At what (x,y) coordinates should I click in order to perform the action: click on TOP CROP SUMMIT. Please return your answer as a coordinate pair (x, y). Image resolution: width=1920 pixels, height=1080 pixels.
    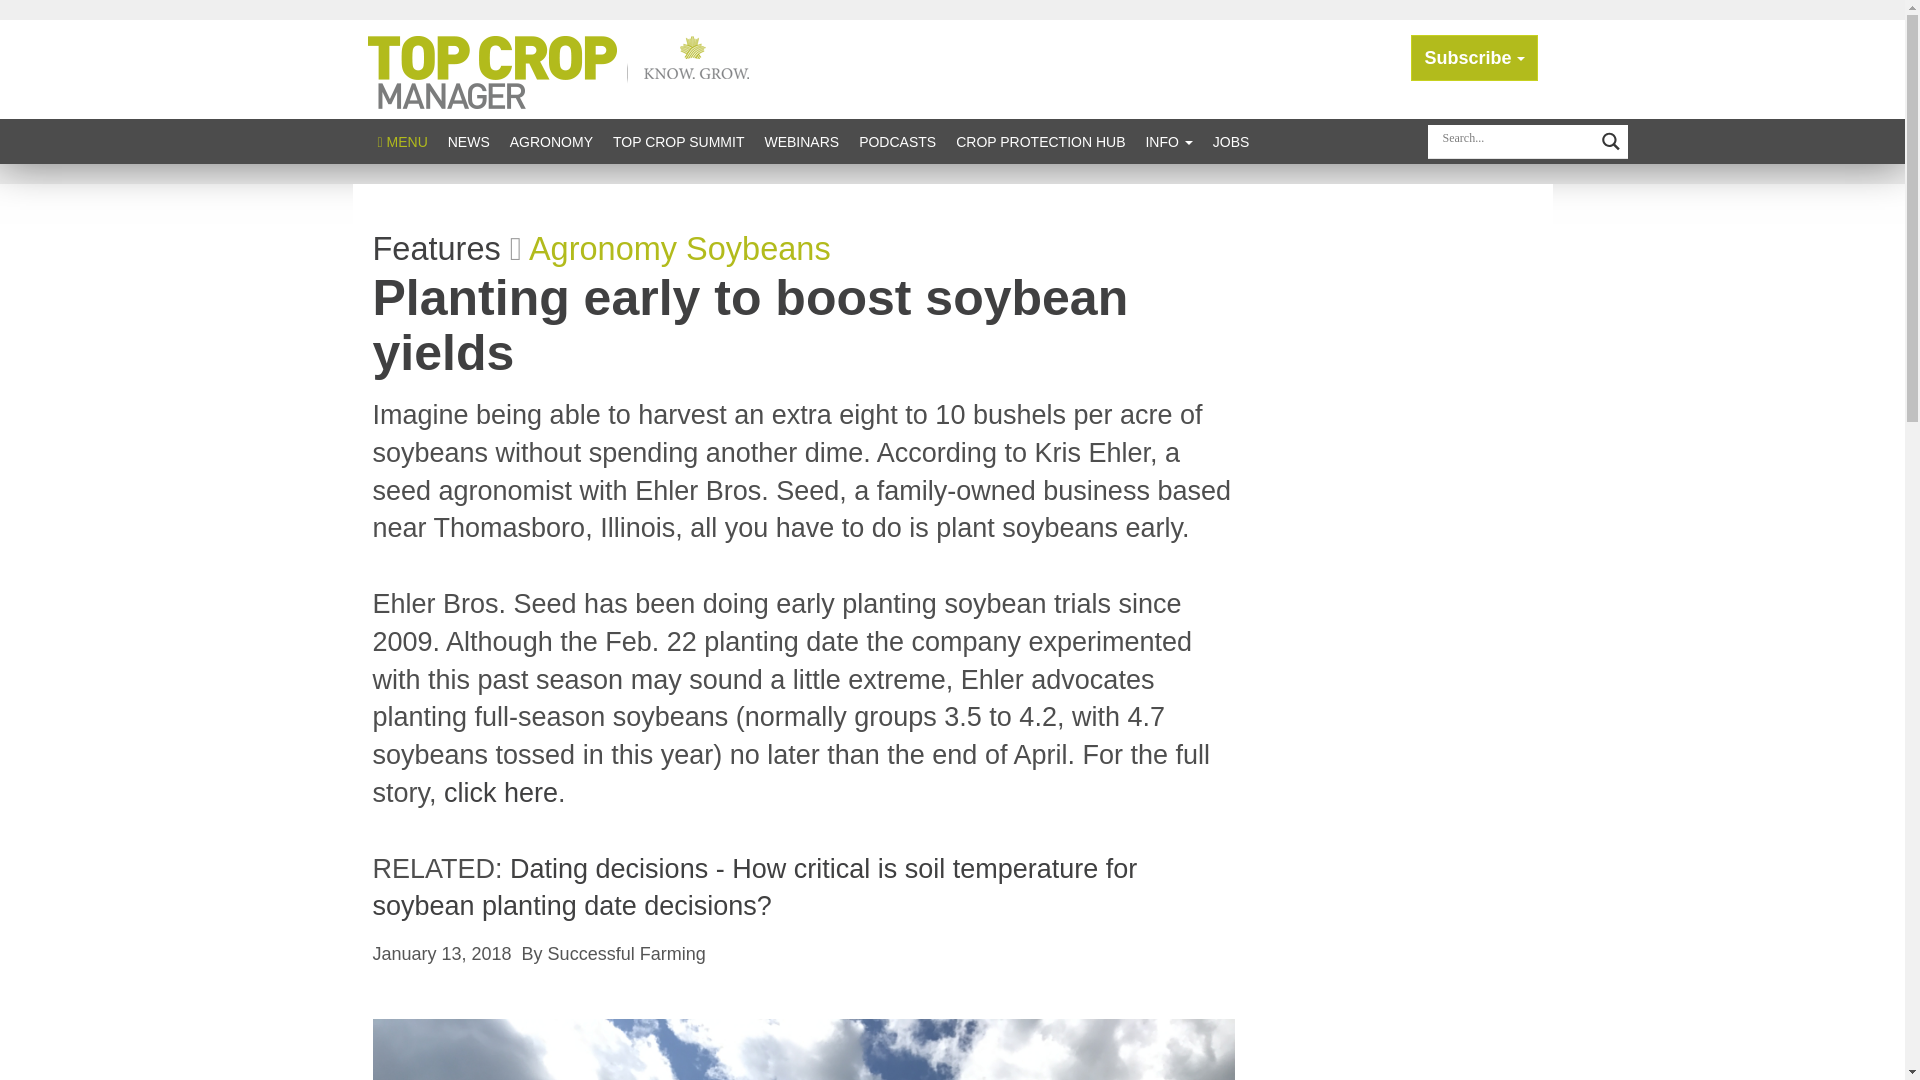
    Looking at the image, I should click on (678, 141).